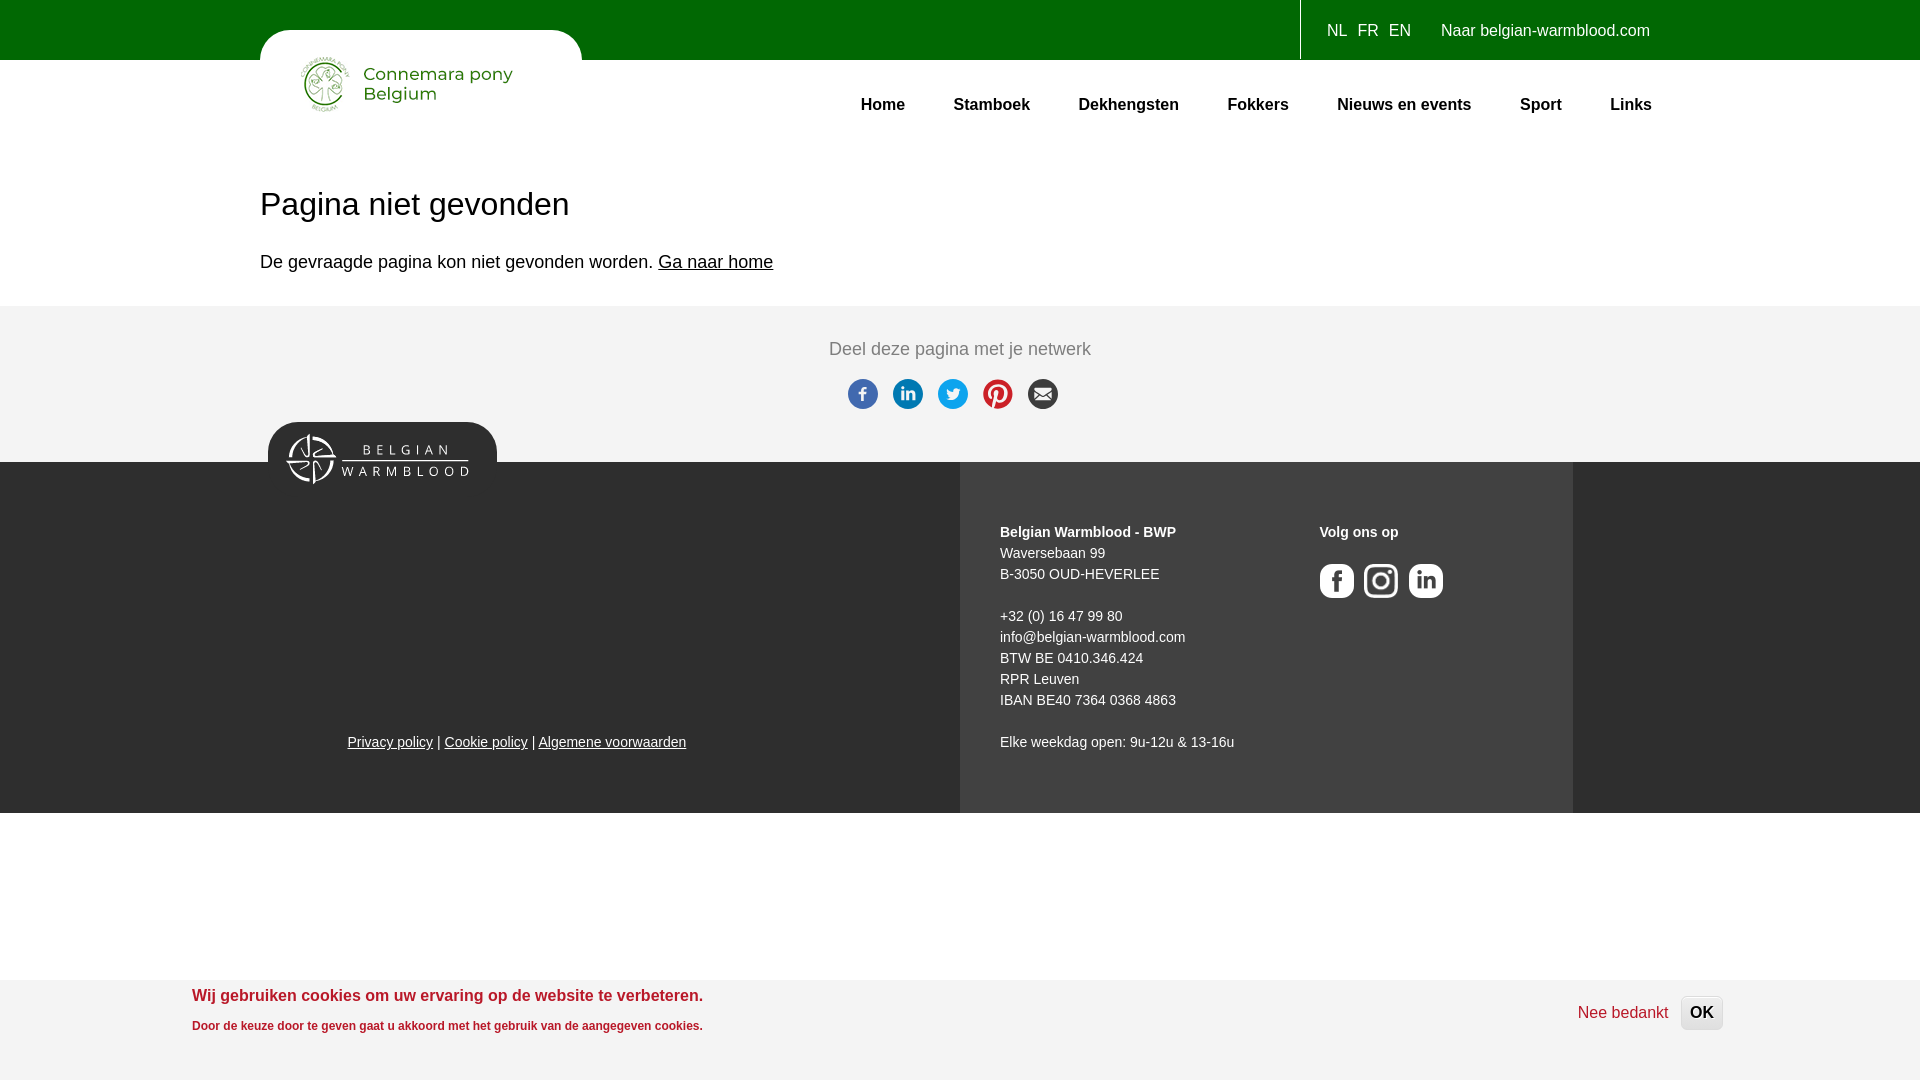 The image size is (1920, 1080). What do you see at coordinates (1400, 30) in the screenshot?
I see `EN` at bounding box center [1400, 30].